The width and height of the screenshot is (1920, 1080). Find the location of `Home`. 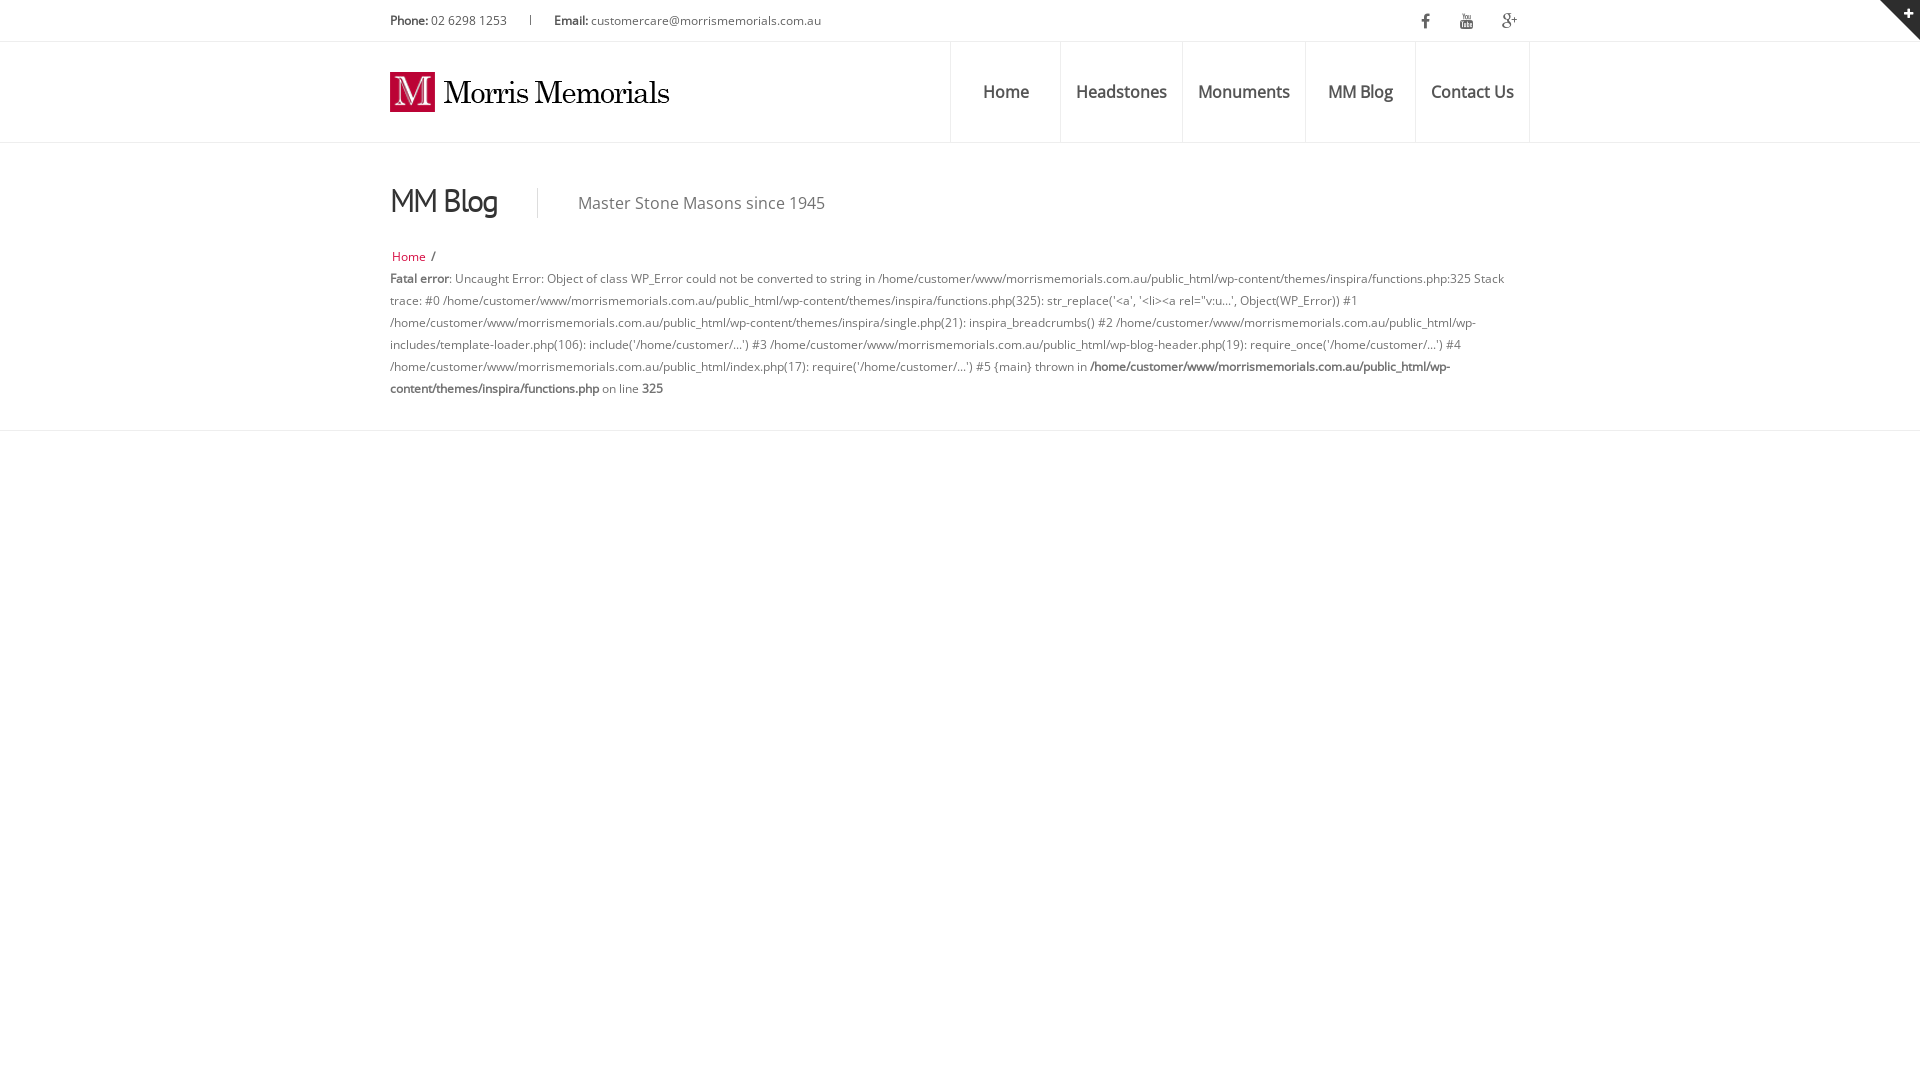

Home is located at coordinates (1005, 92).